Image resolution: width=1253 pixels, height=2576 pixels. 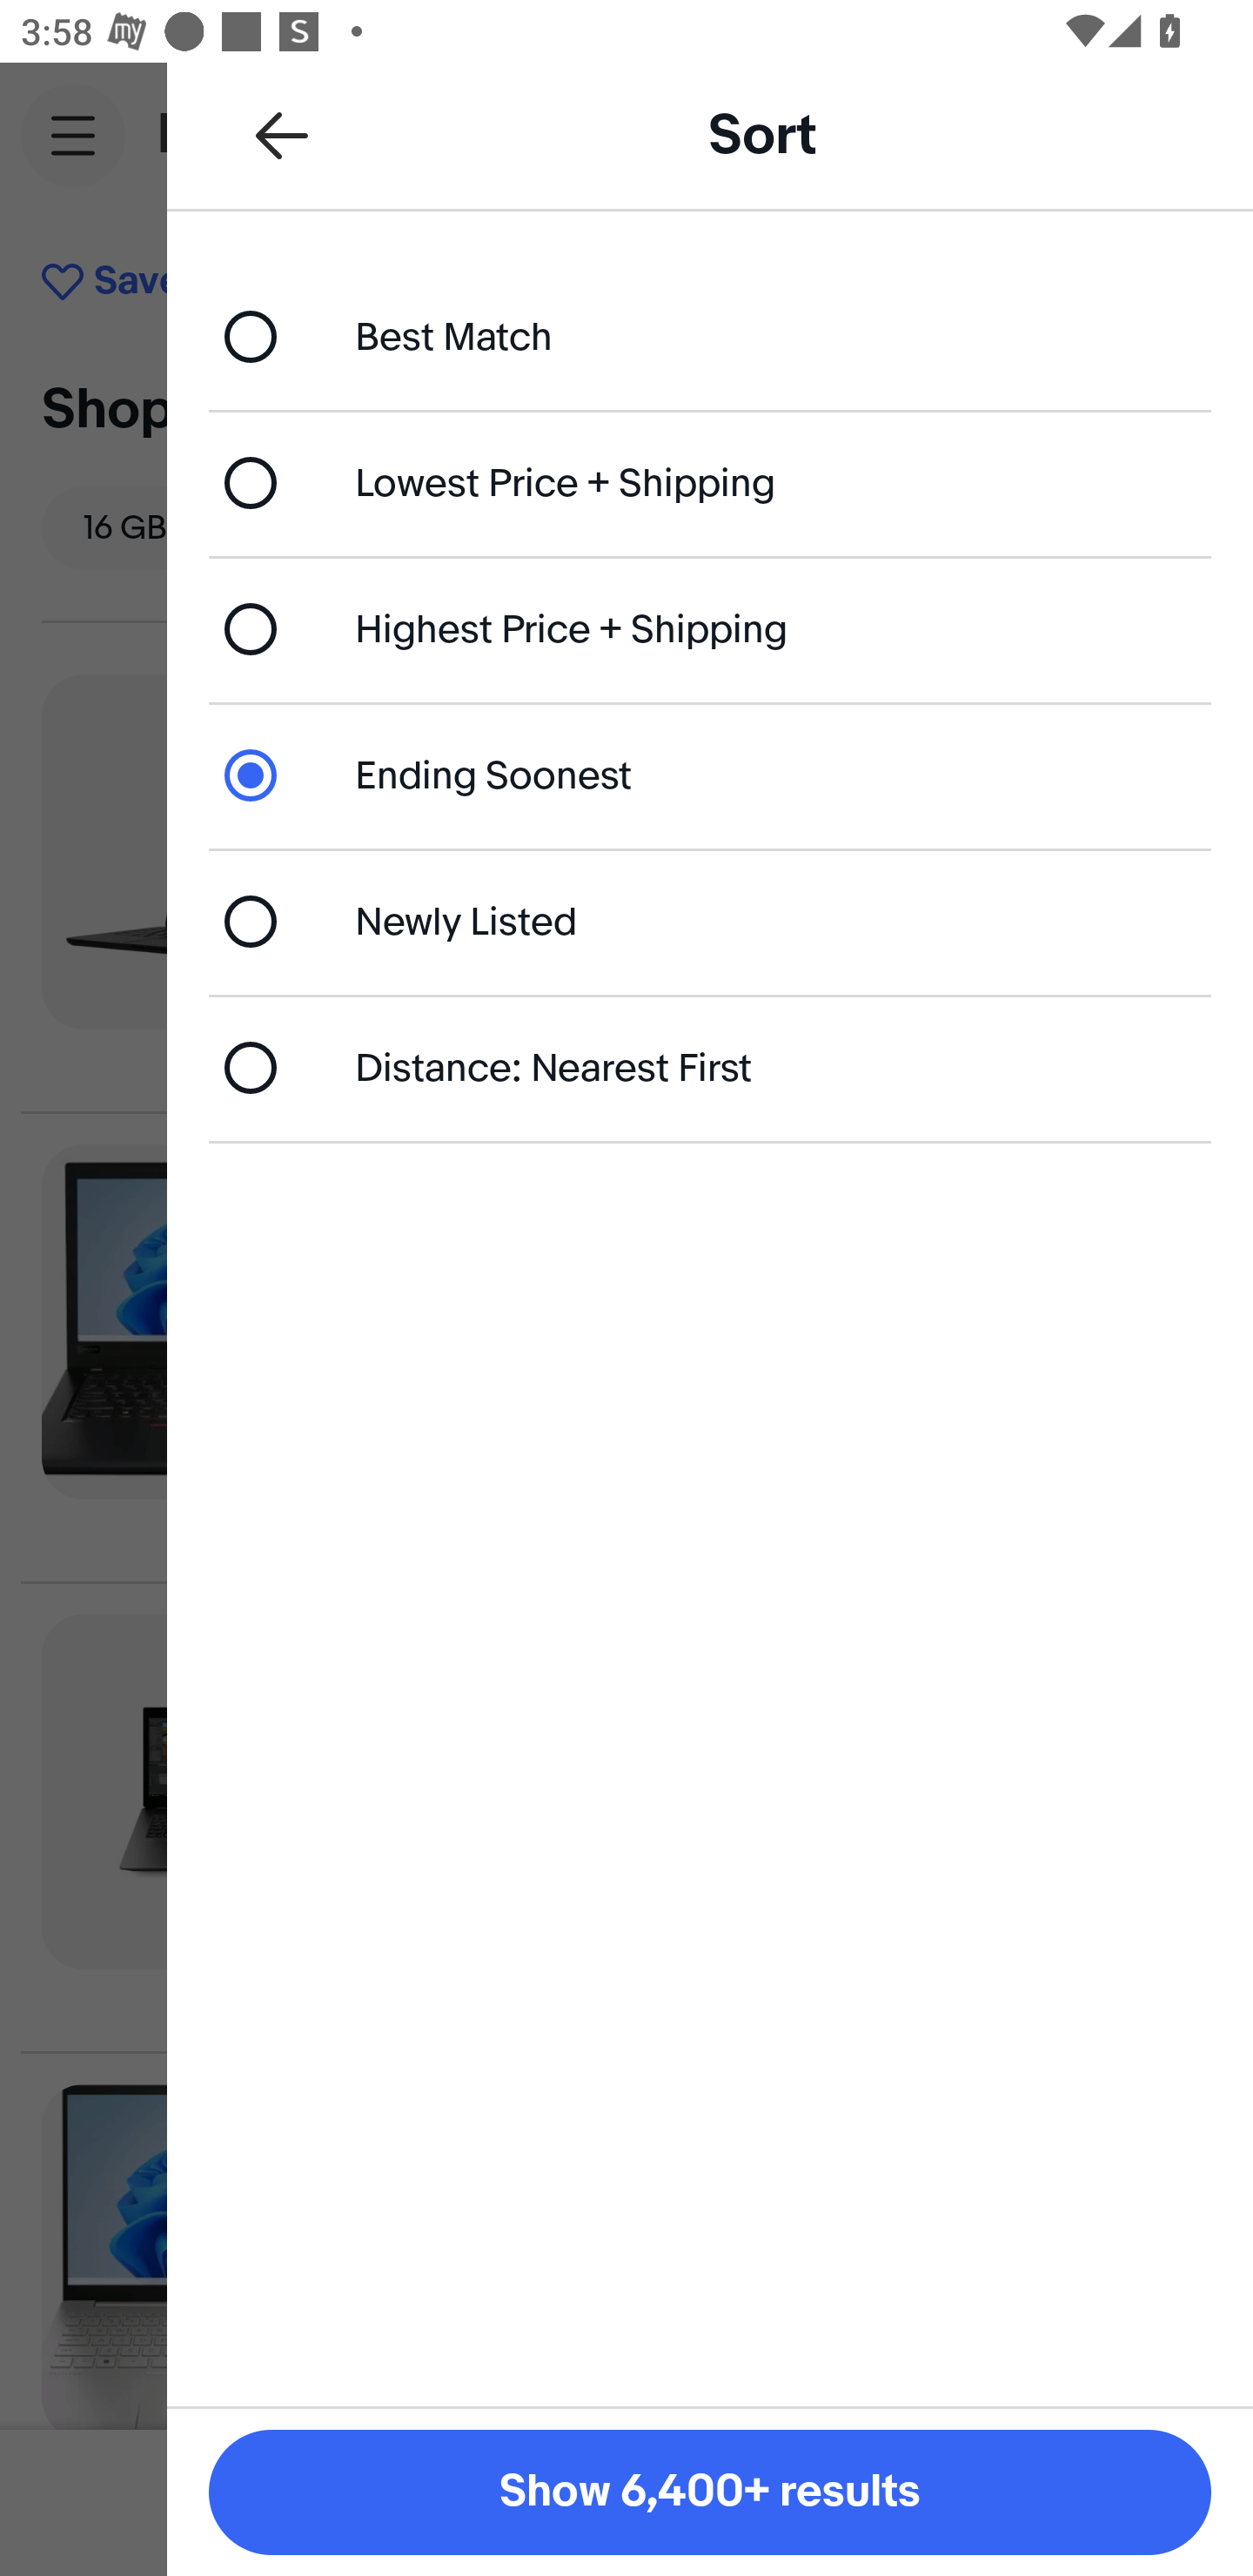 I want to click on Newly Listed, so click(x=710, y=921).